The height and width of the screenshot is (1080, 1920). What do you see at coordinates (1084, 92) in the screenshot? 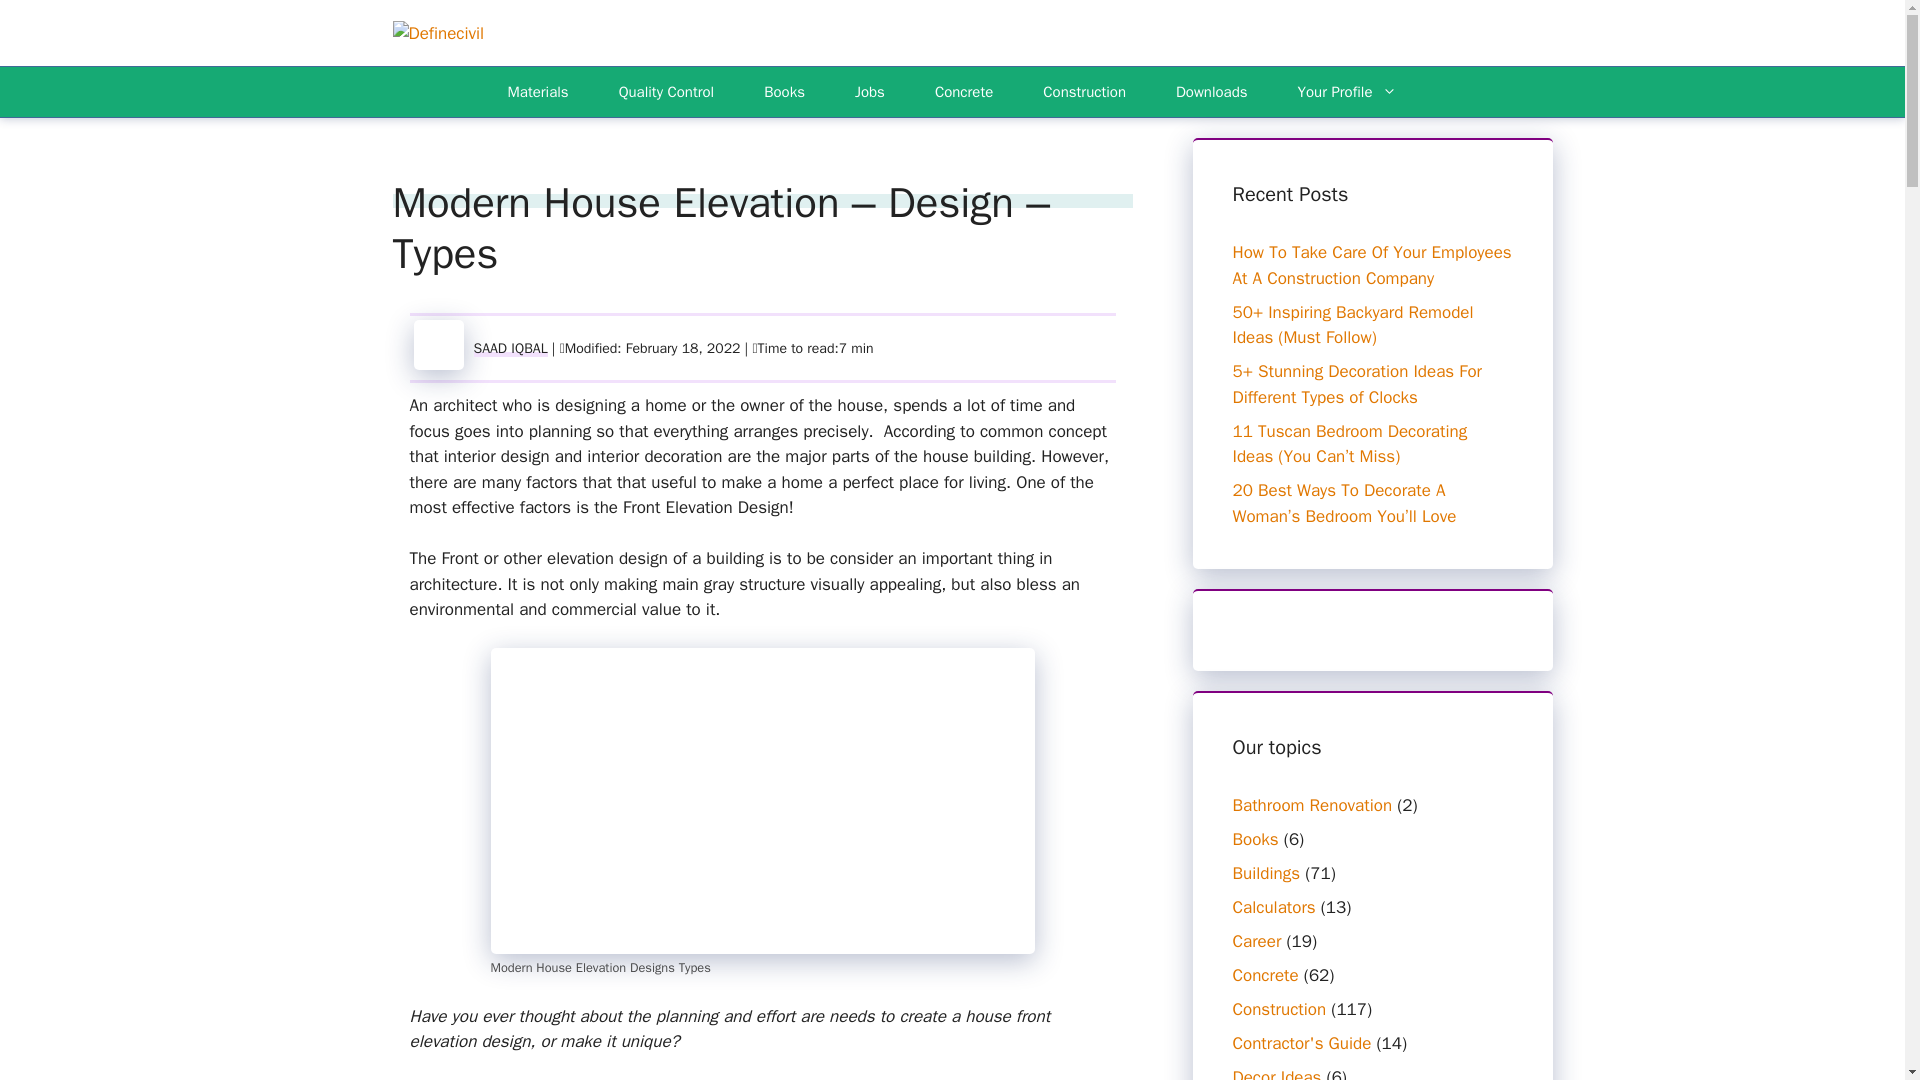
I see `Construction` at bounding box center [1084, 92].